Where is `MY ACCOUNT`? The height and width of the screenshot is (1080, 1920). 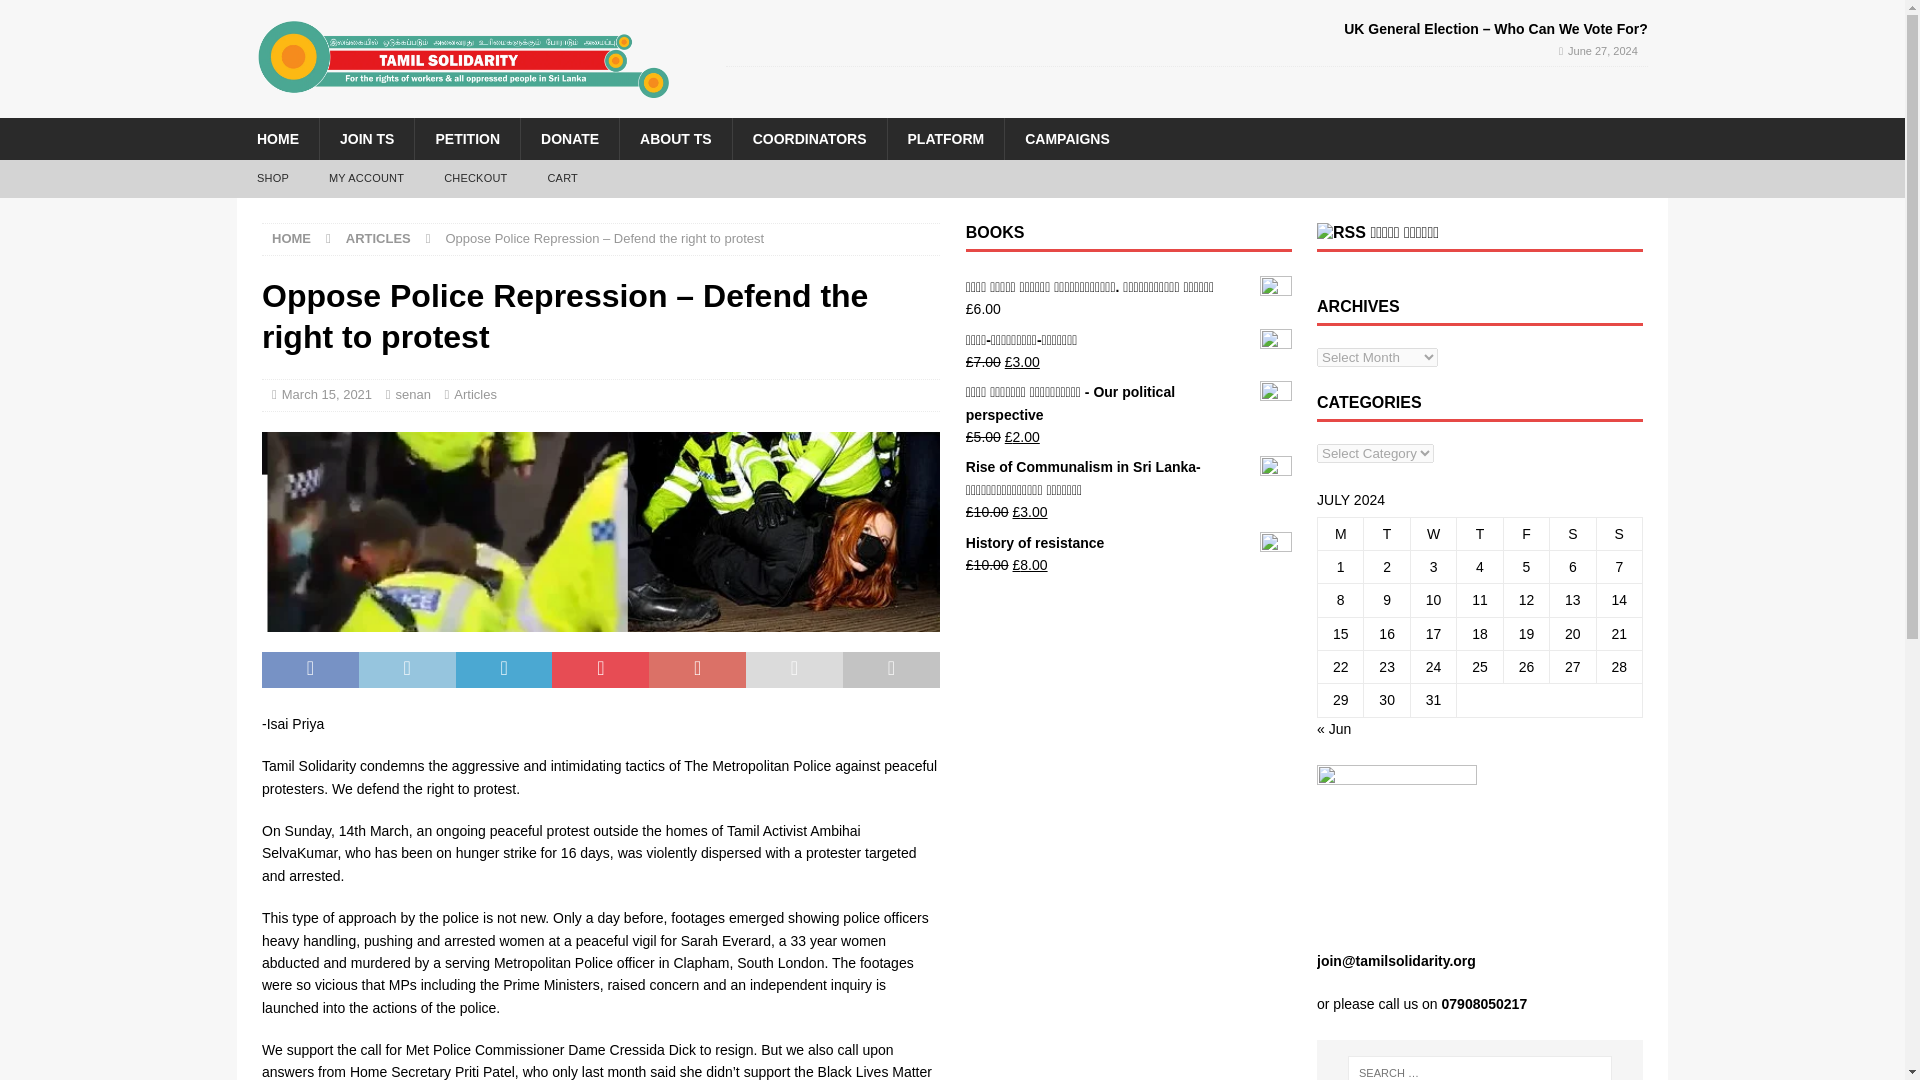
MY ACCOUNT is located at coordinates (366, 178).